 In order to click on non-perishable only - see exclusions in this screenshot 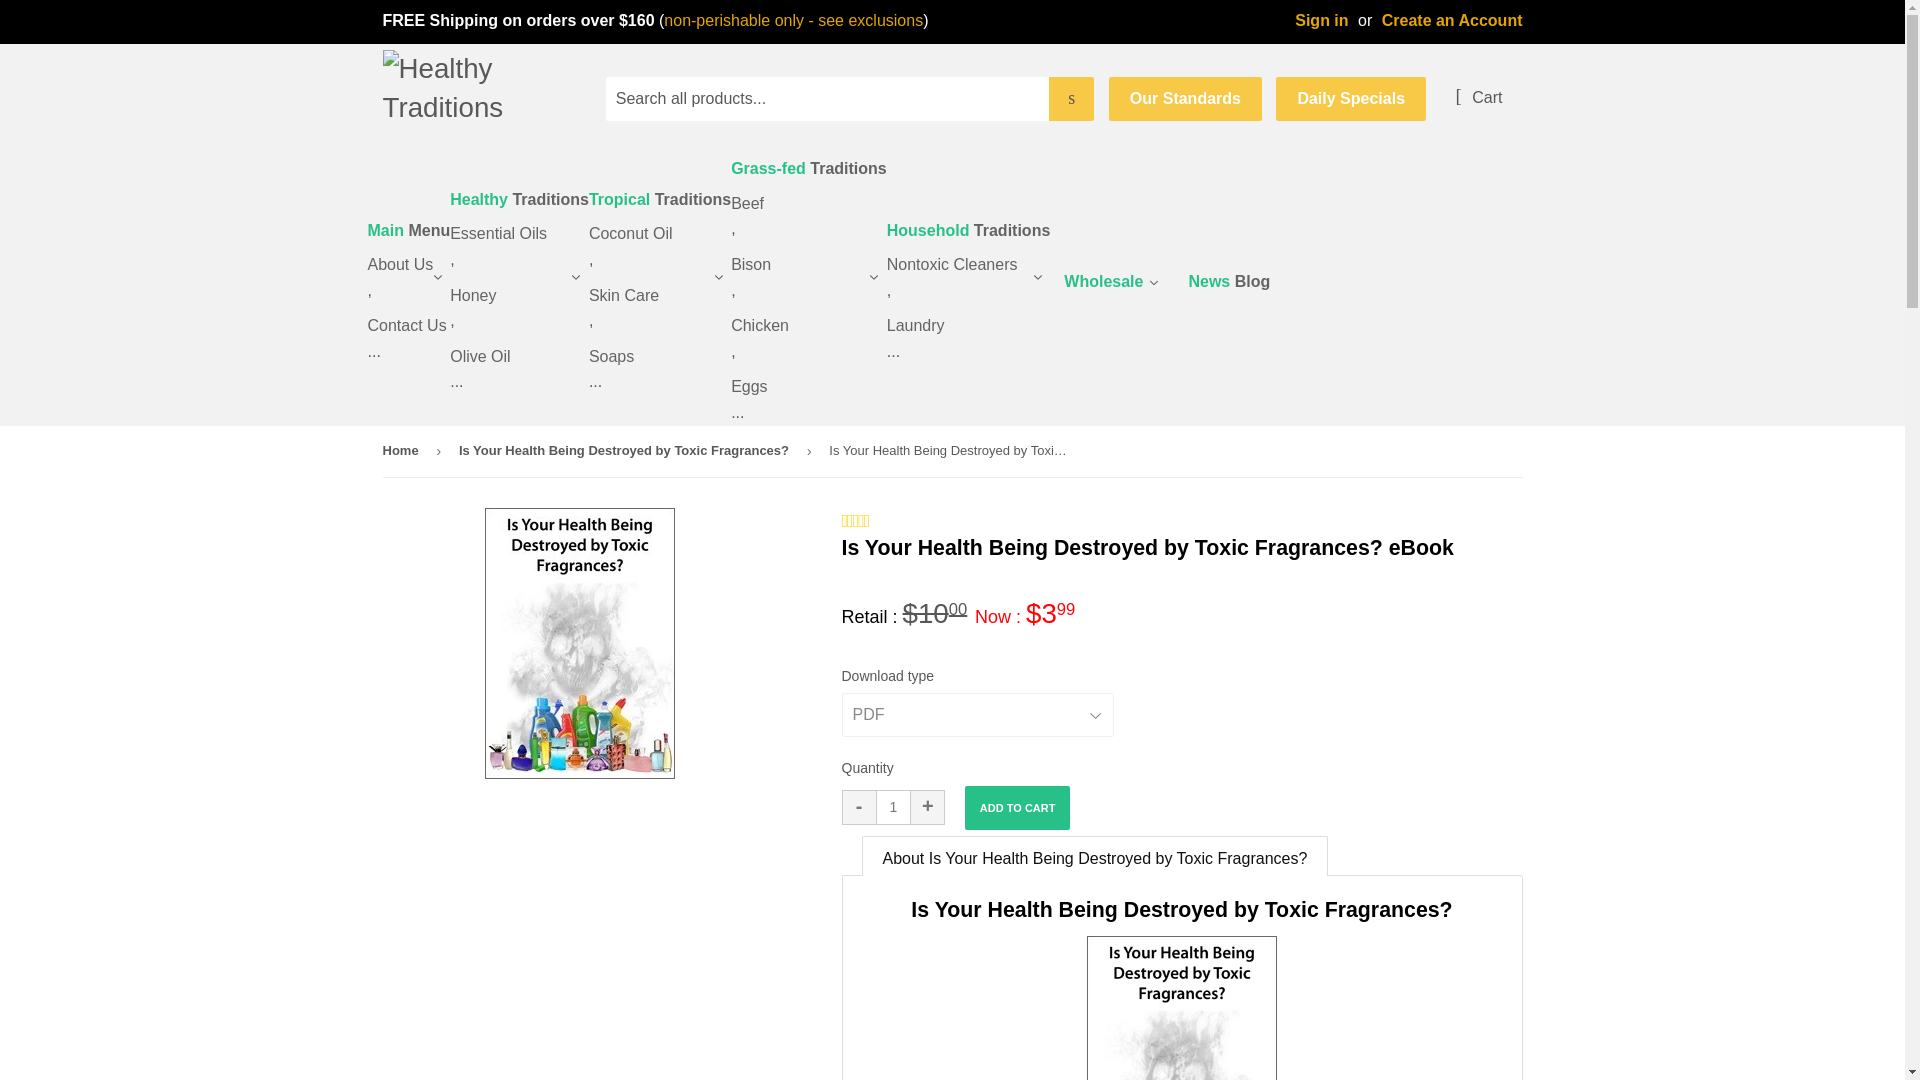, I will do `click(794, 20)`.